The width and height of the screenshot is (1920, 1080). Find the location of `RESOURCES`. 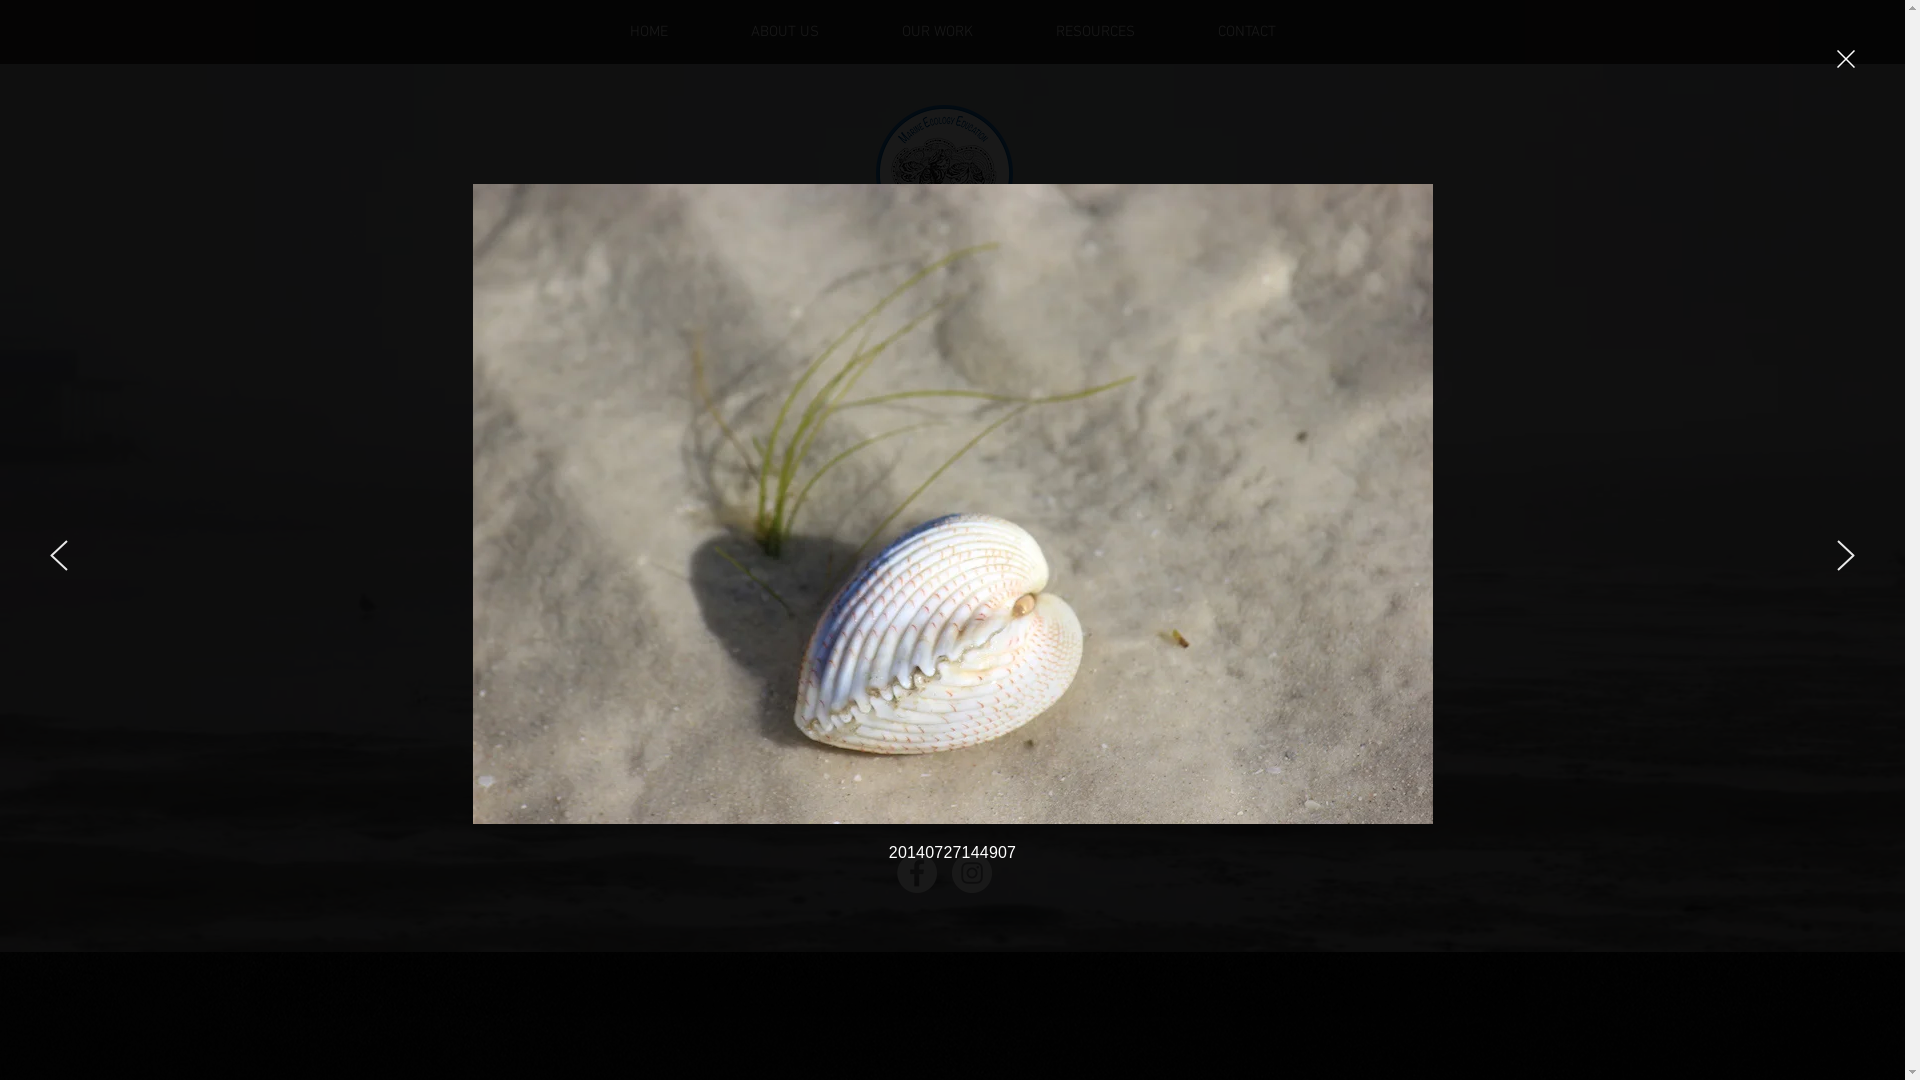

RESOURCES is located at coordinates (1094, 32).